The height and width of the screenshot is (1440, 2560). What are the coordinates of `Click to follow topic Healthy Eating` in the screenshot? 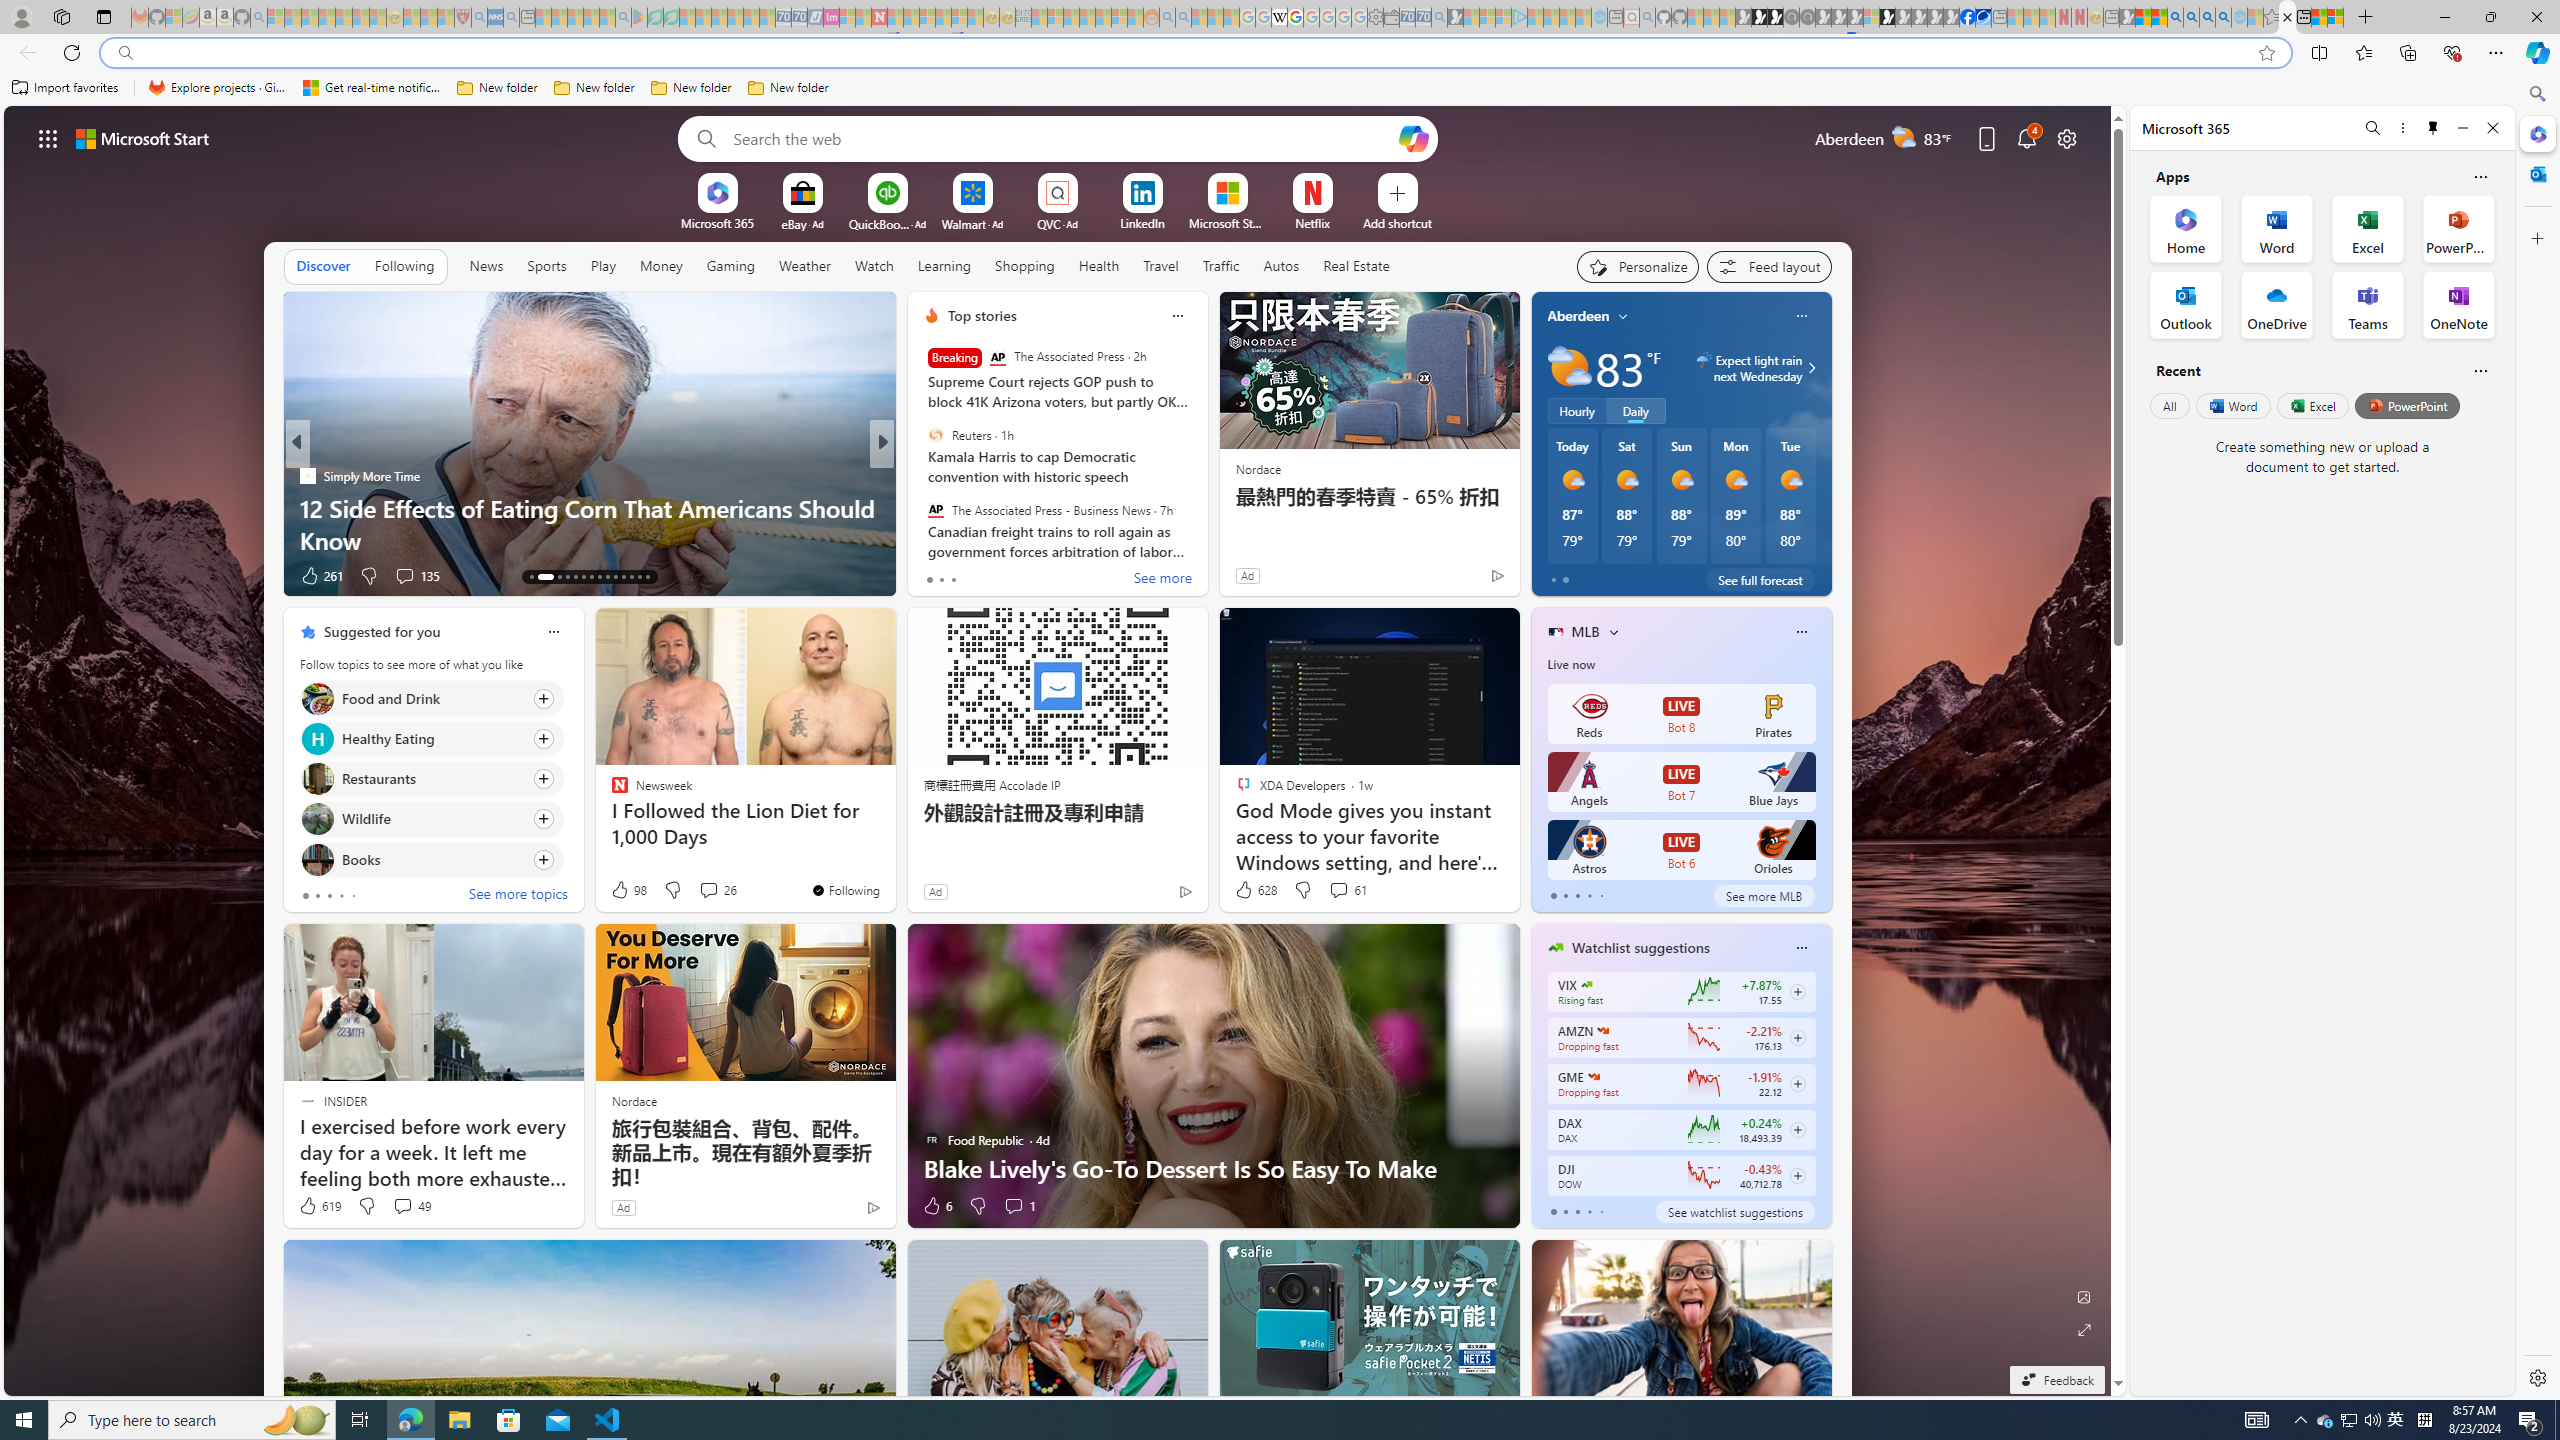 It's located at (431, 738).